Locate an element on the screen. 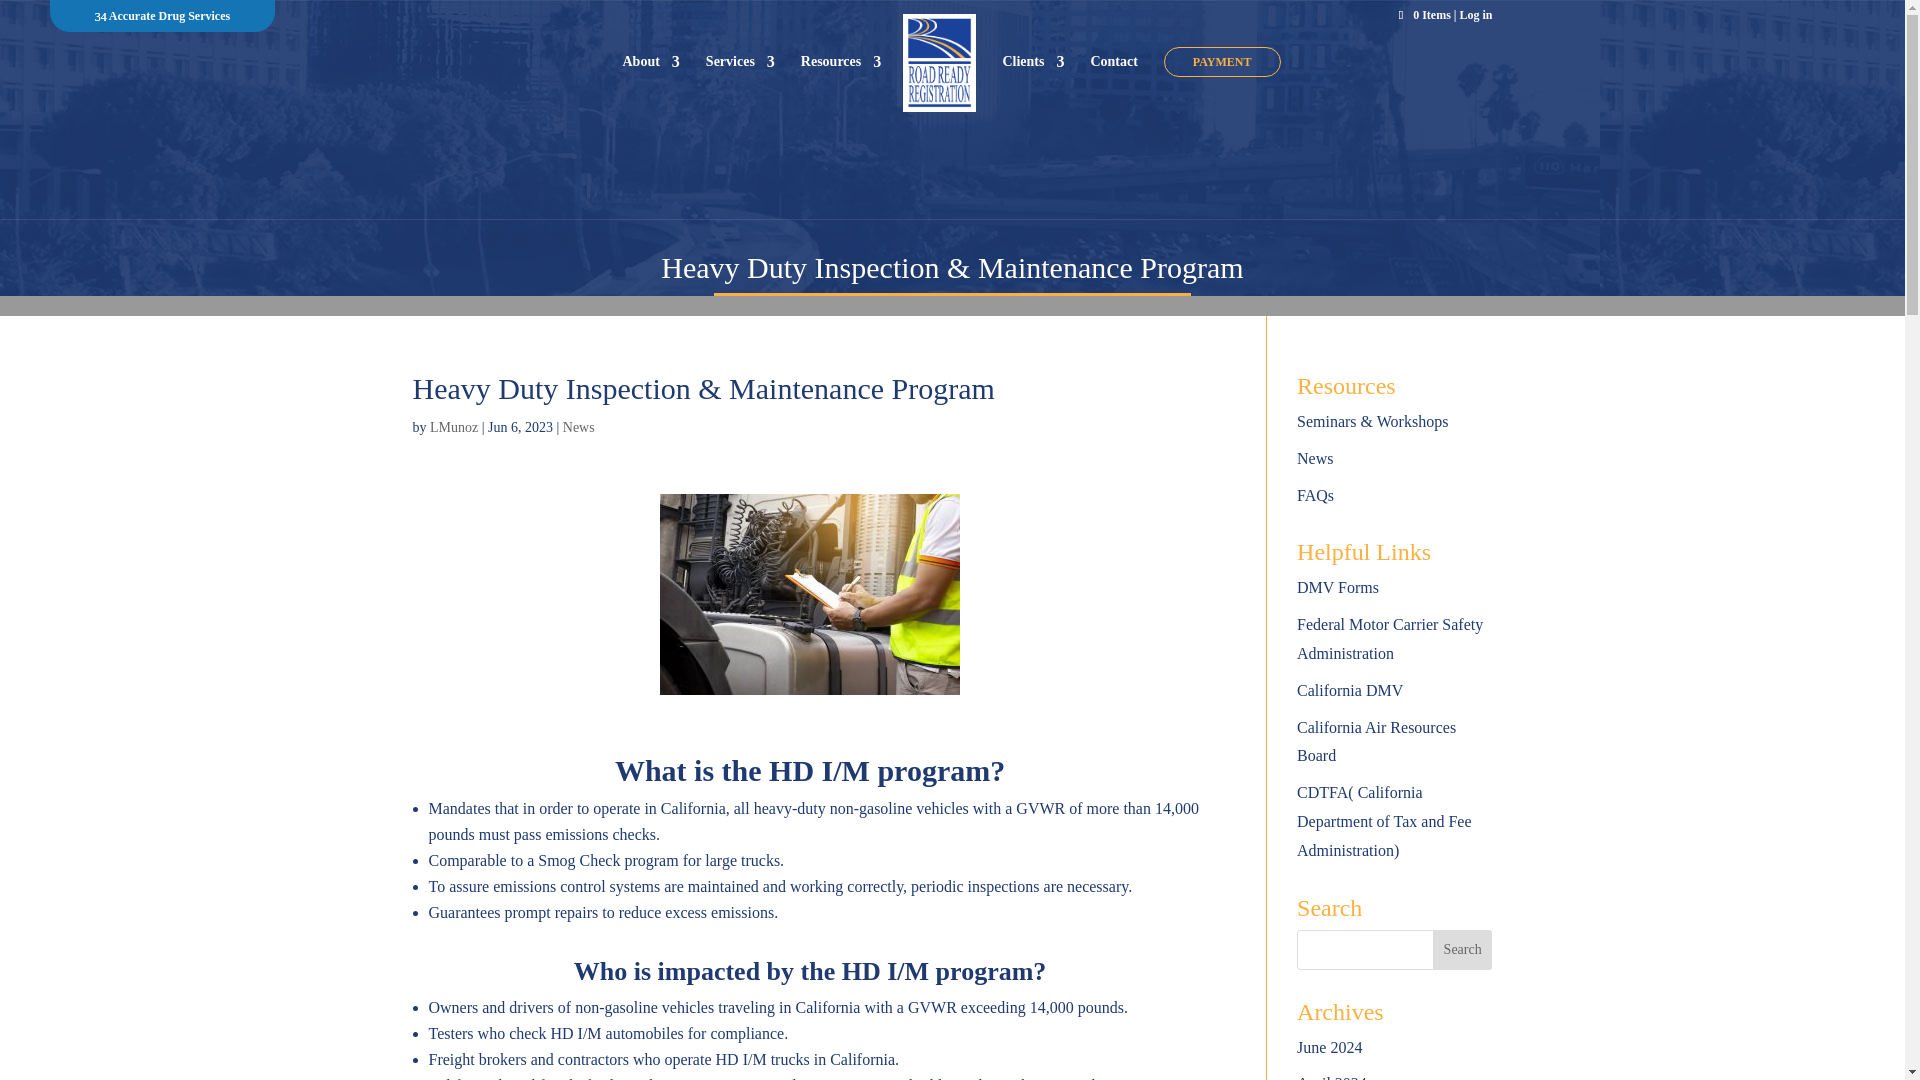 The image size is (1920, 1080). Accurate Drug Services is located at coordinates (170, 15).